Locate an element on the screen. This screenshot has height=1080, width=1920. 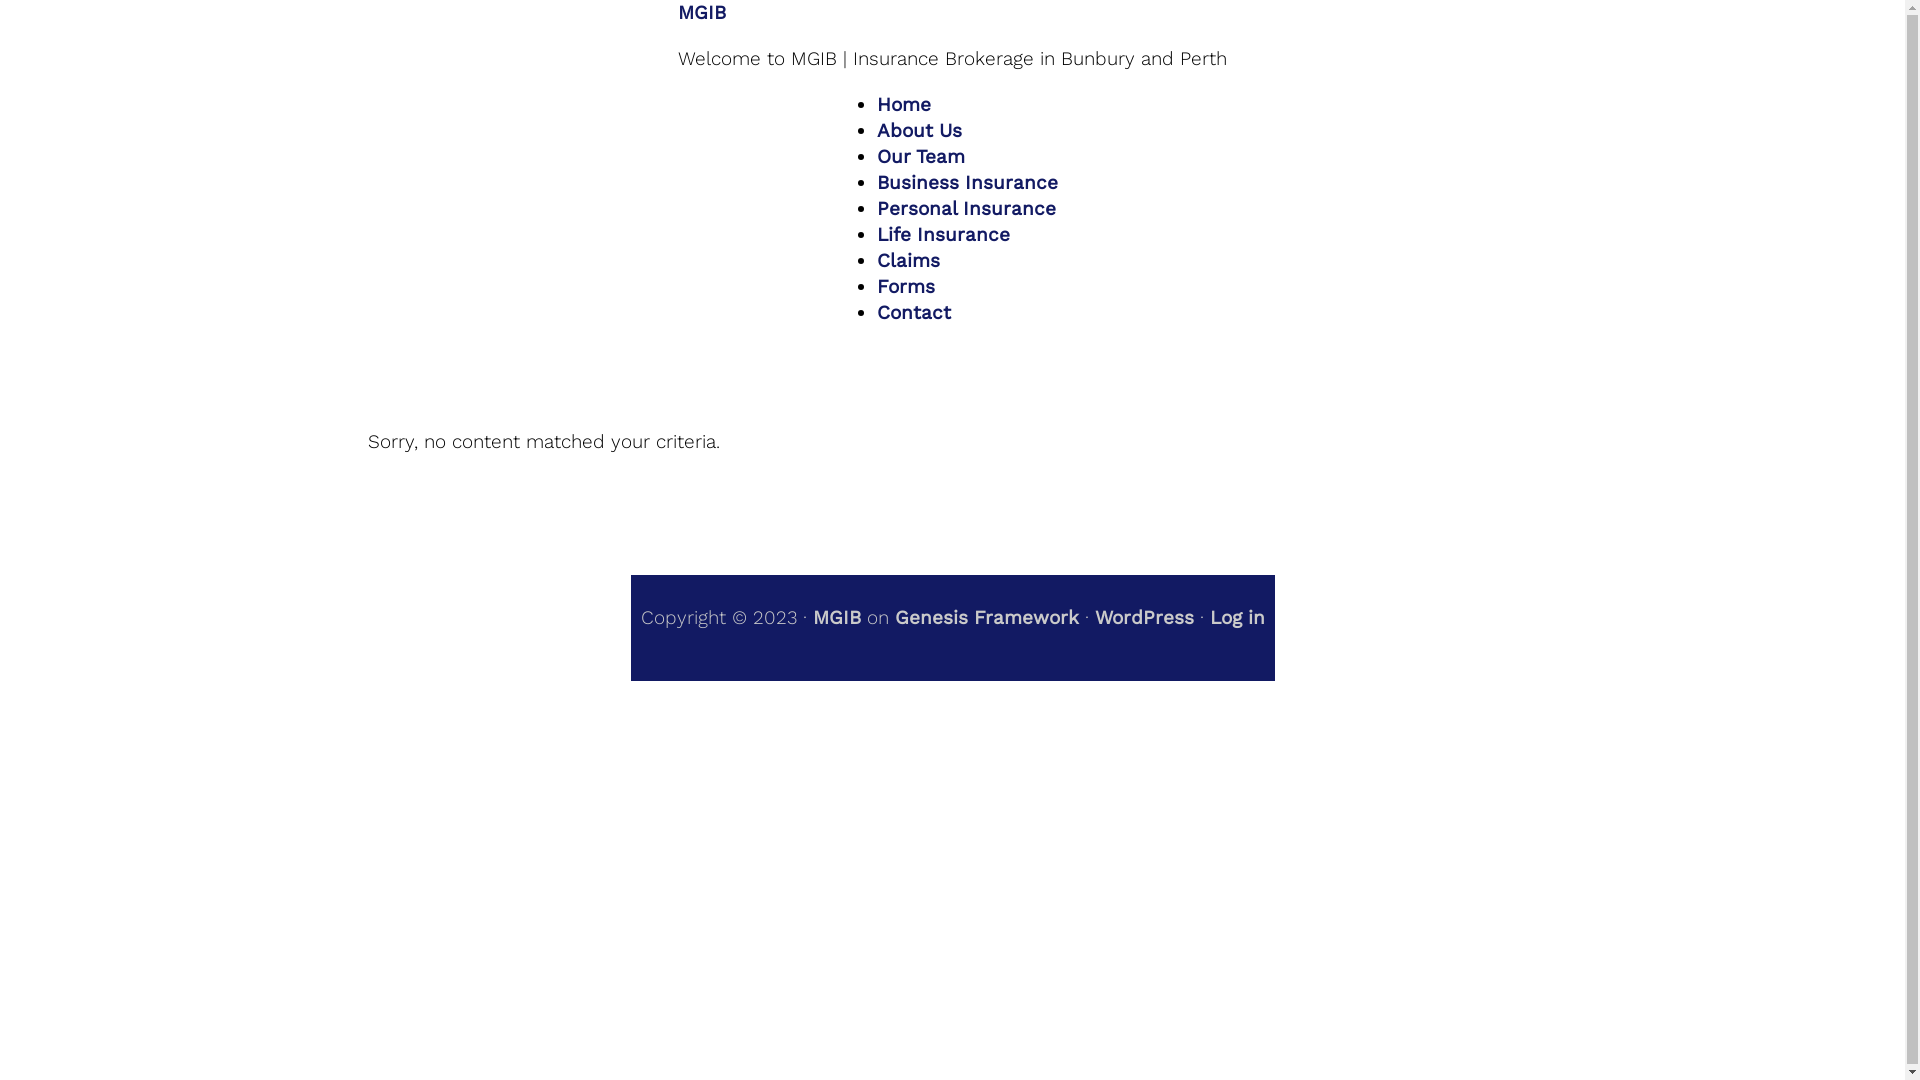
Claims is located at coordinates (908, 260).